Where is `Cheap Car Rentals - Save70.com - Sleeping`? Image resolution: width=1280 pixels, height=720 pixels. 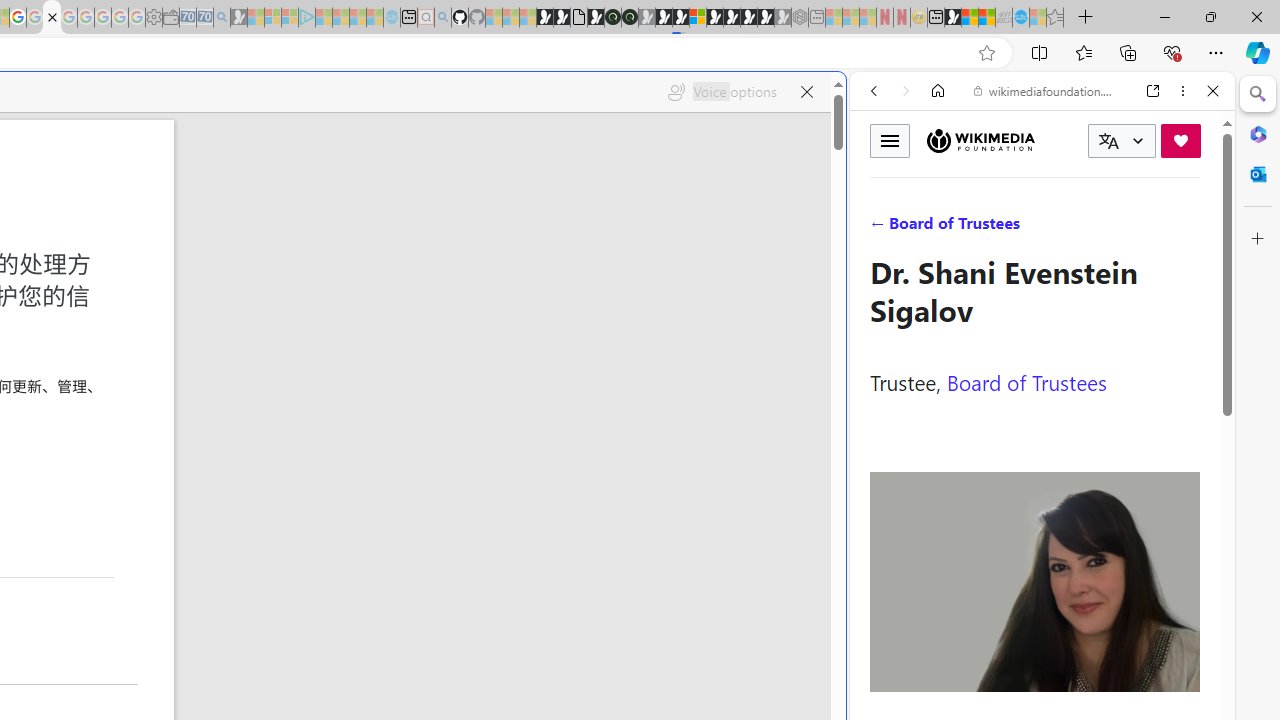
Cheap Car Rentals - Save70.com - Sleeping is located at coordinates (204, 18).